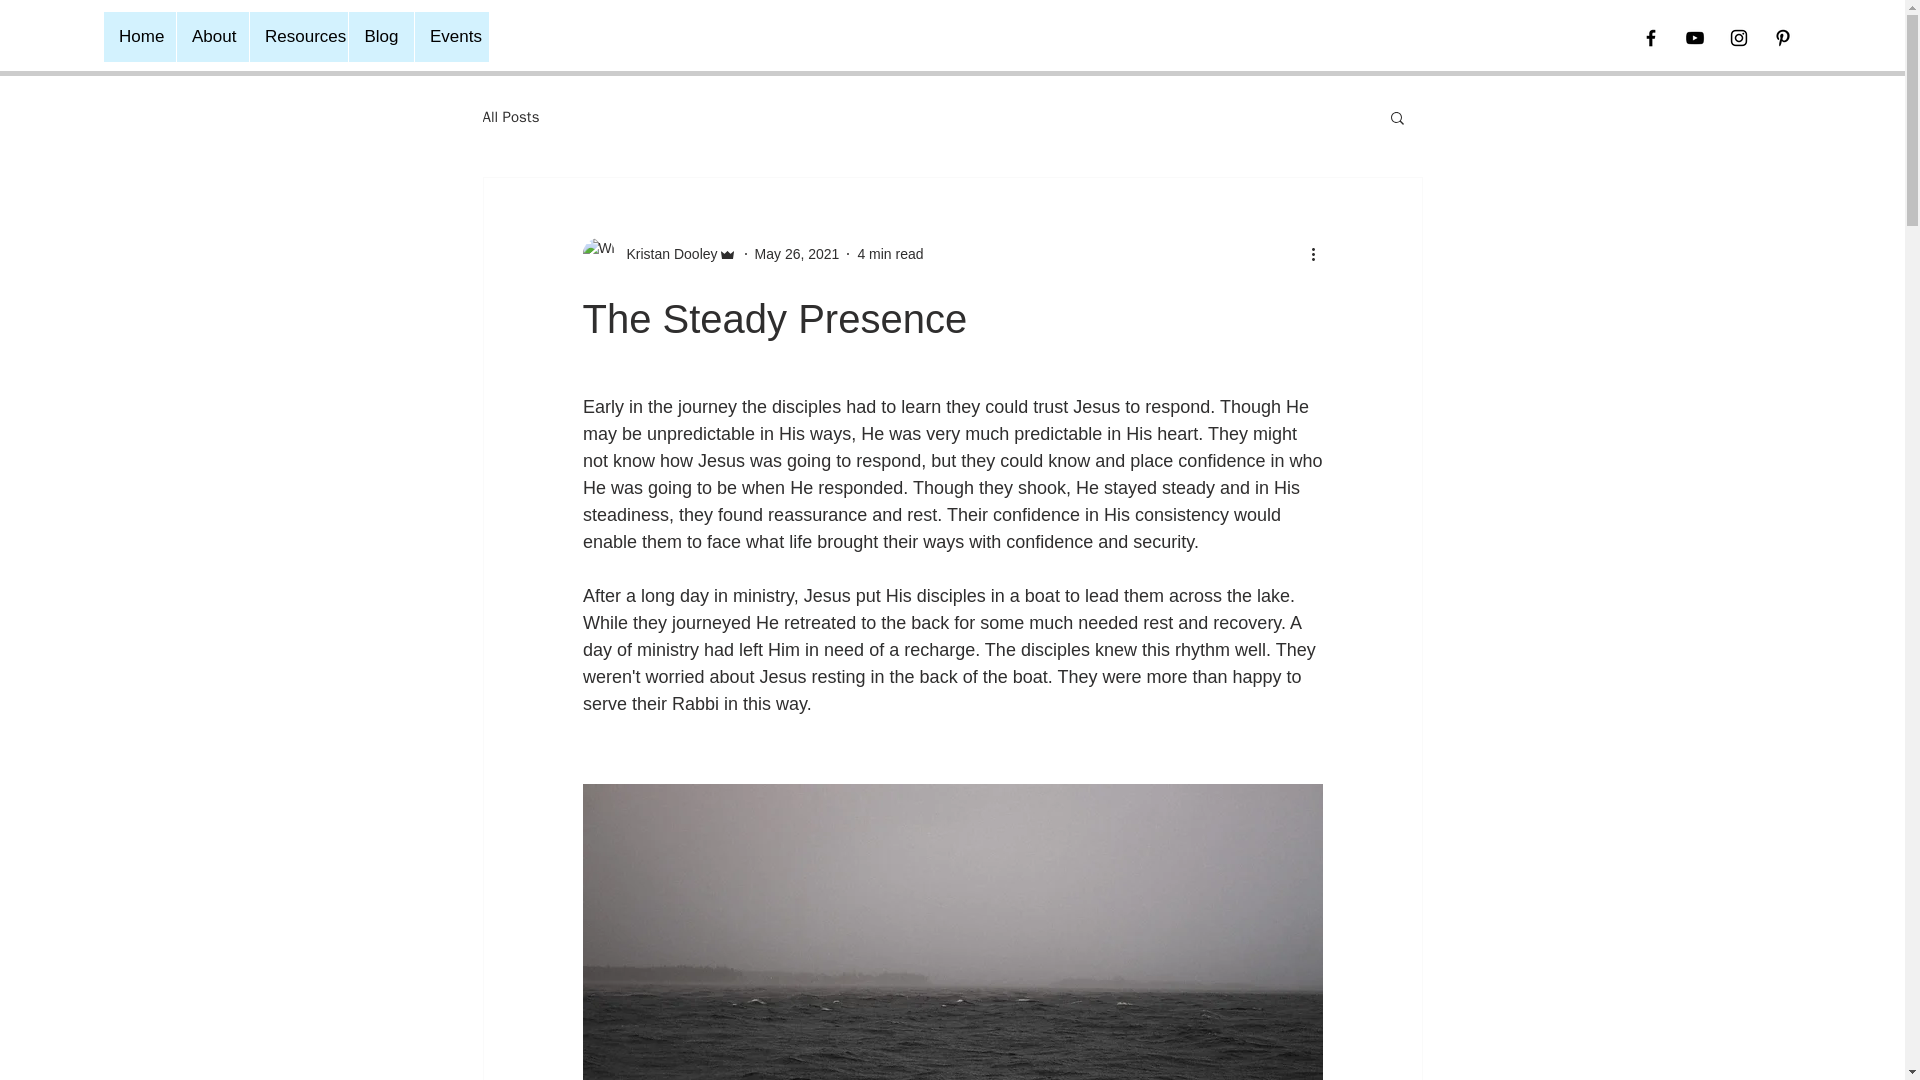 The image size is (1920, 1080). I want to click on Home, so click(140, 36).